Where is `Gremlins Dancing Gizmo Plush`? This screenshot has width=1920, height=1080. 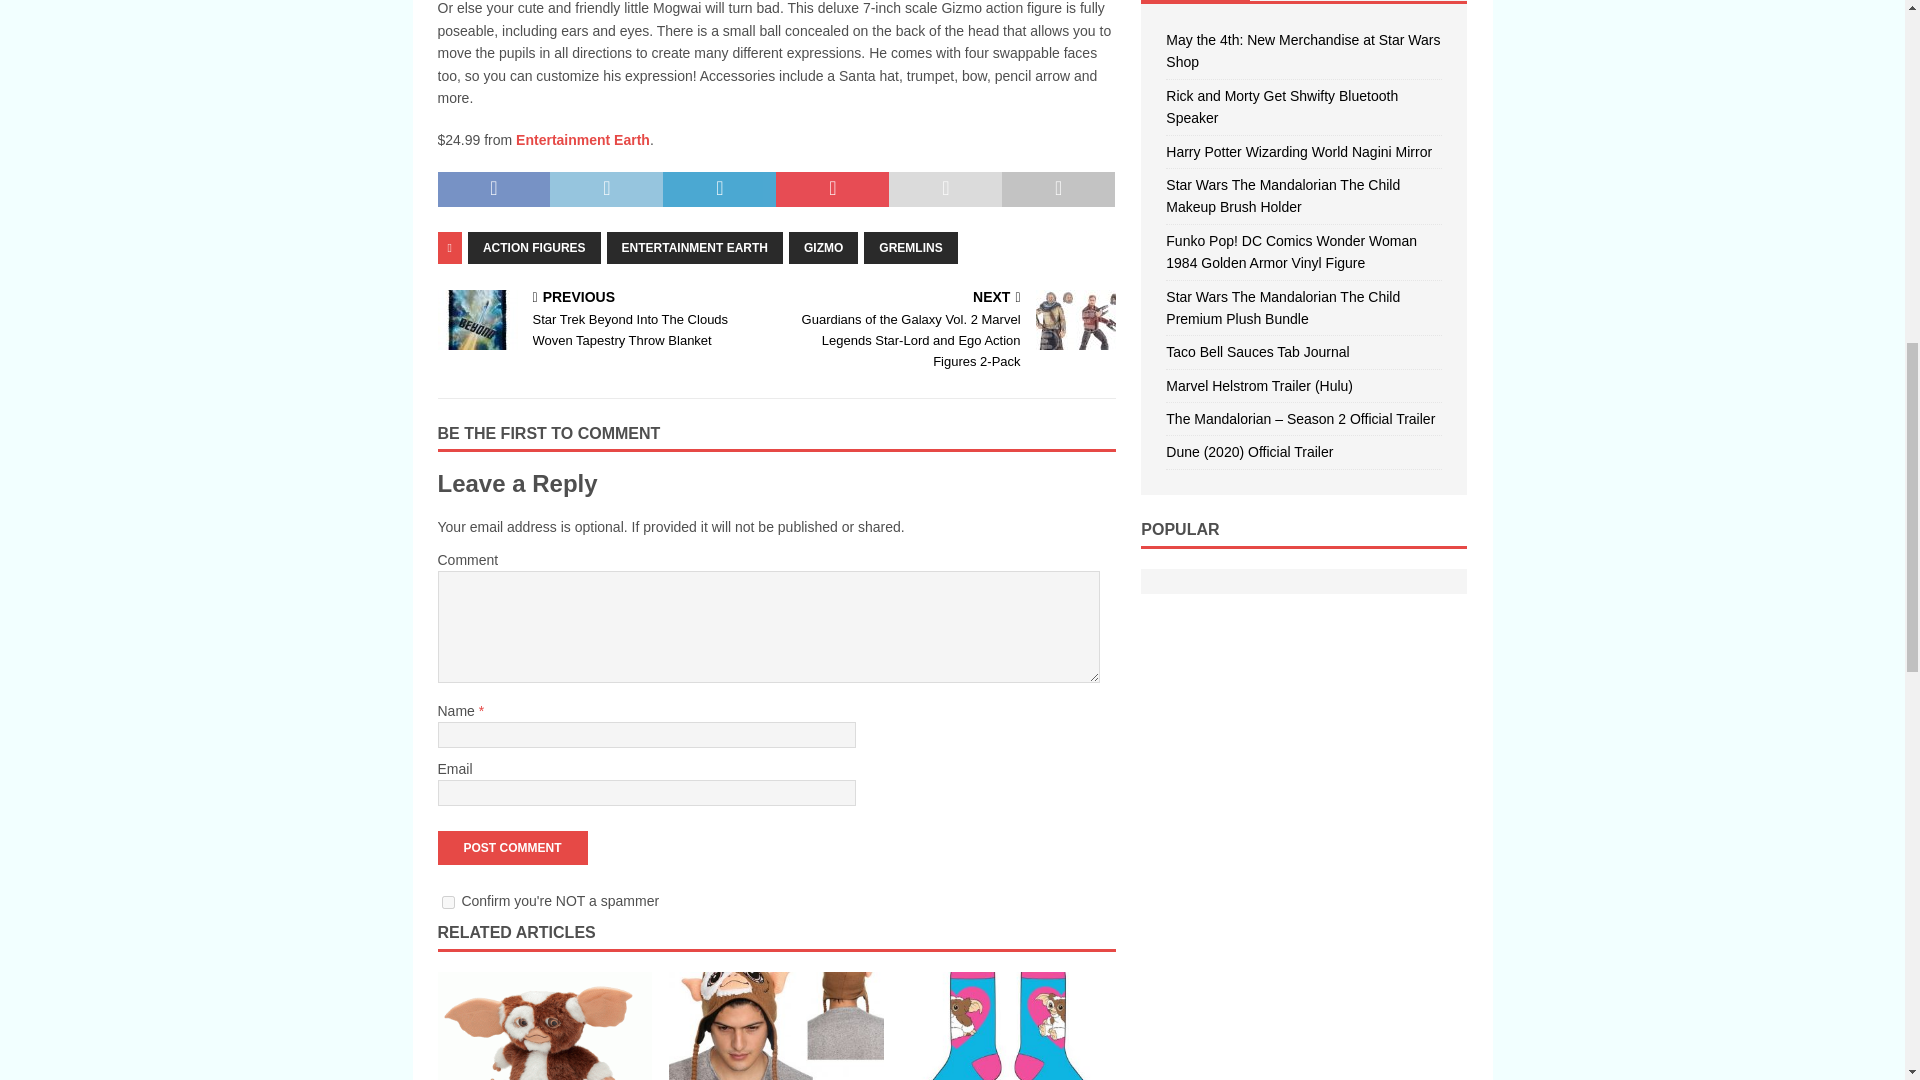
Gremlins Dancing Gizmo Plush is located at coordinates (544, 1026).